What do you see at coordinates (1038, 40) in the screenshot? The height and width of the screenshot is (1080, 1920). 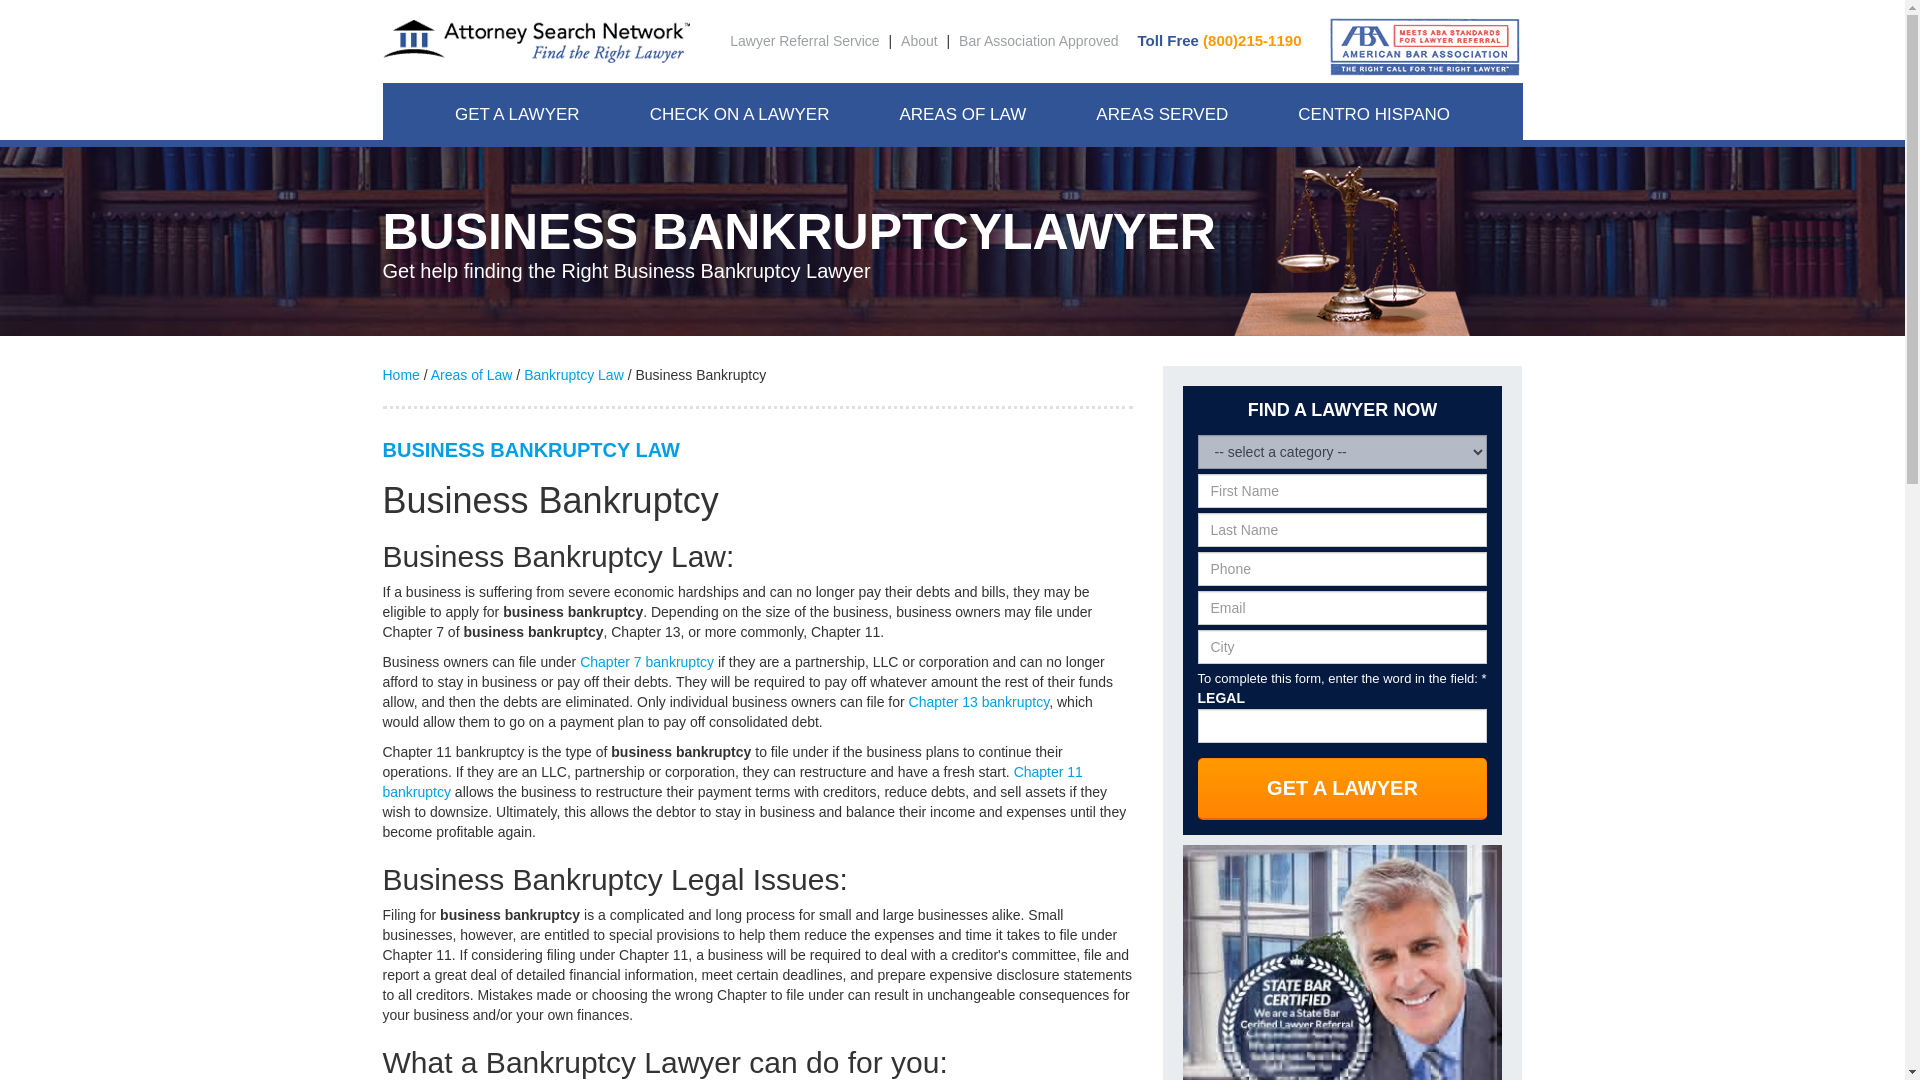 I see `Bar Association Approved` at bounding box center [1038, 40].